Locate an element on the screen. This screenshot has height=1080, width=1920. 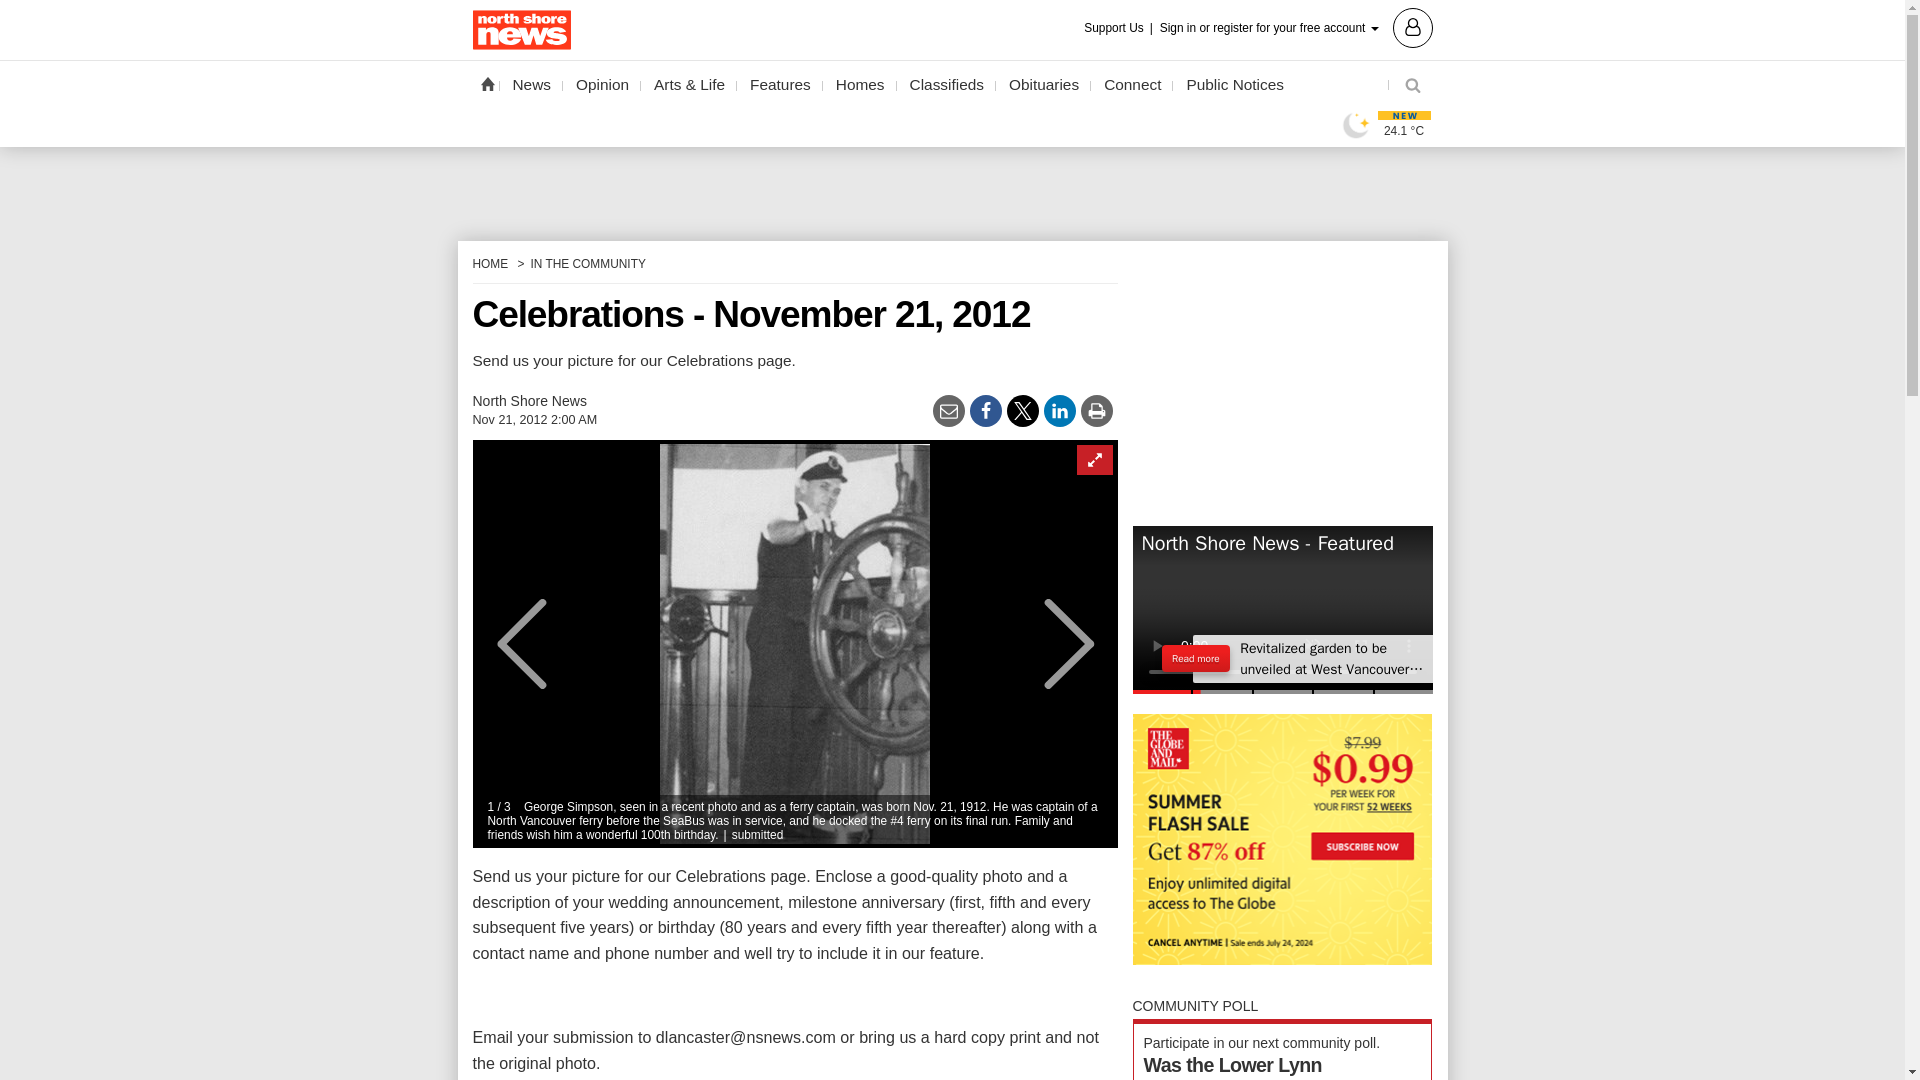
News is located at coordinates (532, 85).